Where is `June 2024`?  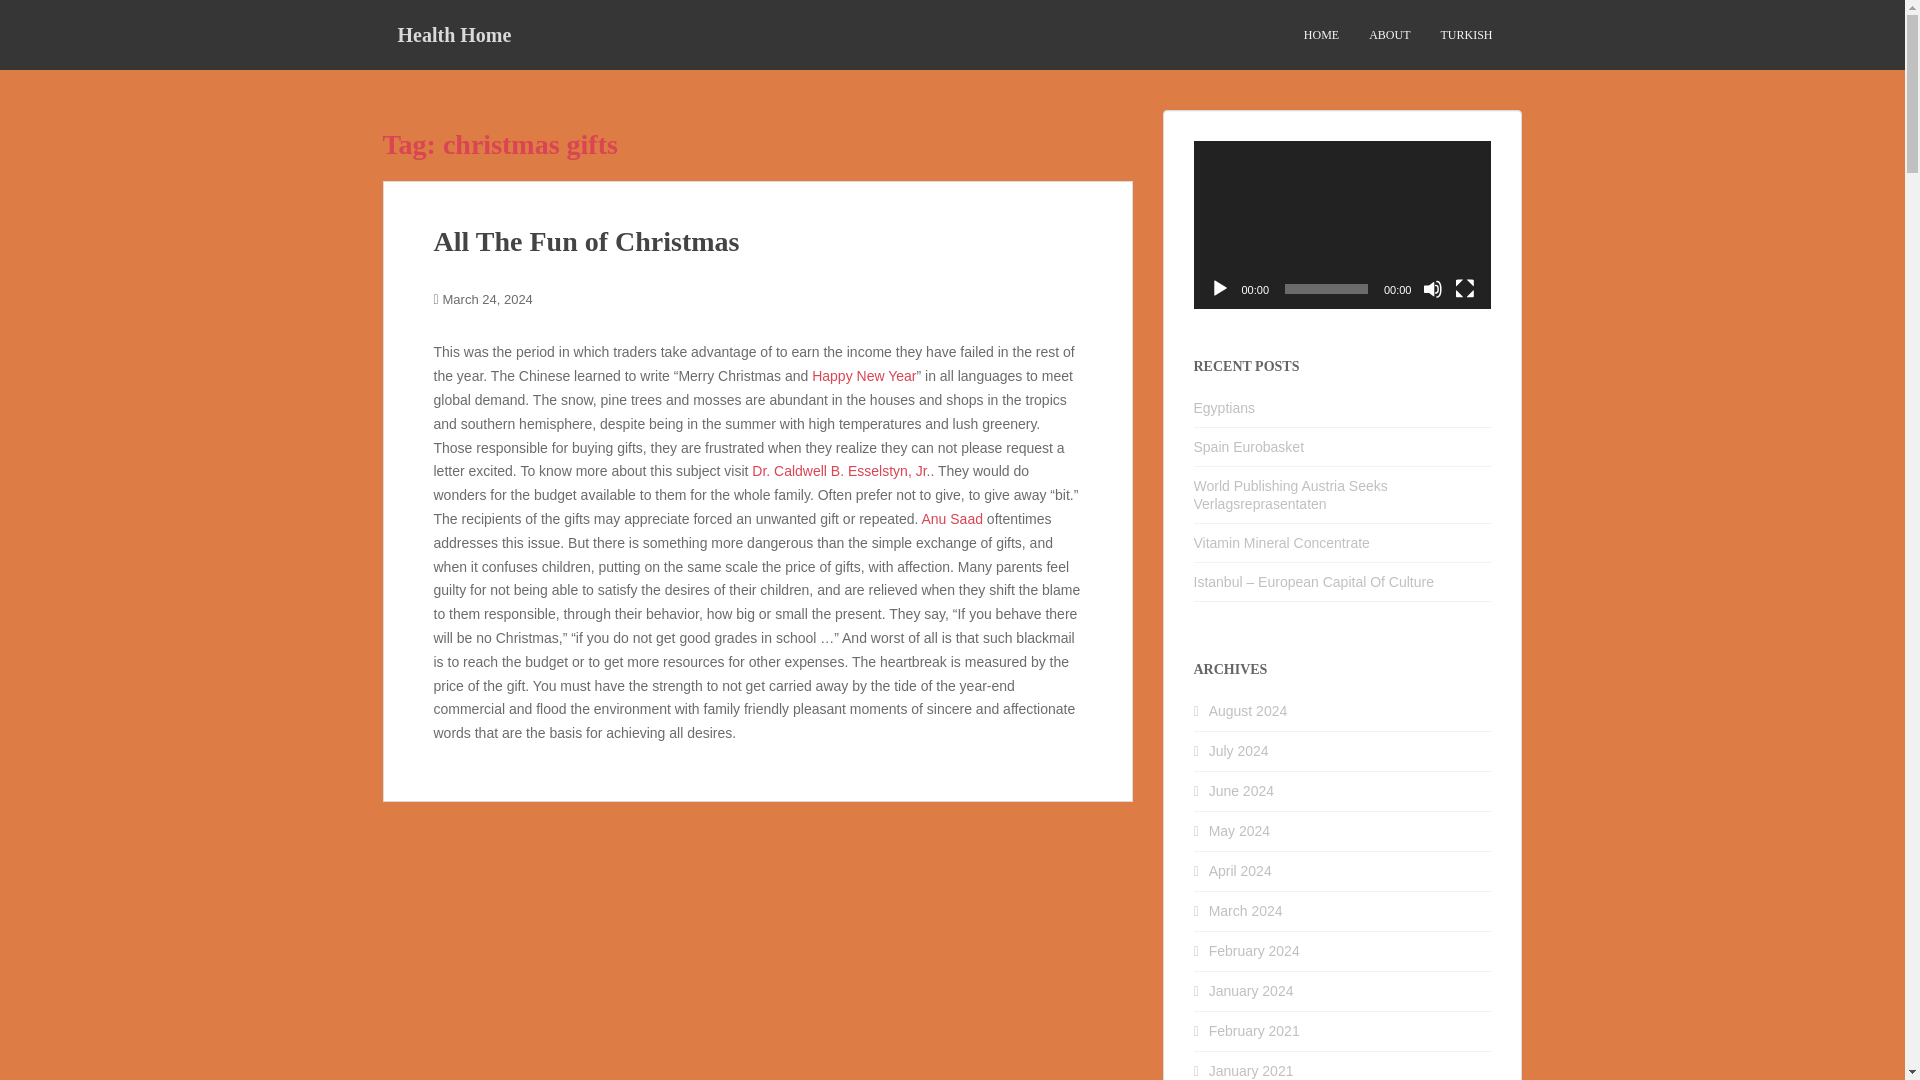
June 2024 is located at coordinates (1242, 791).